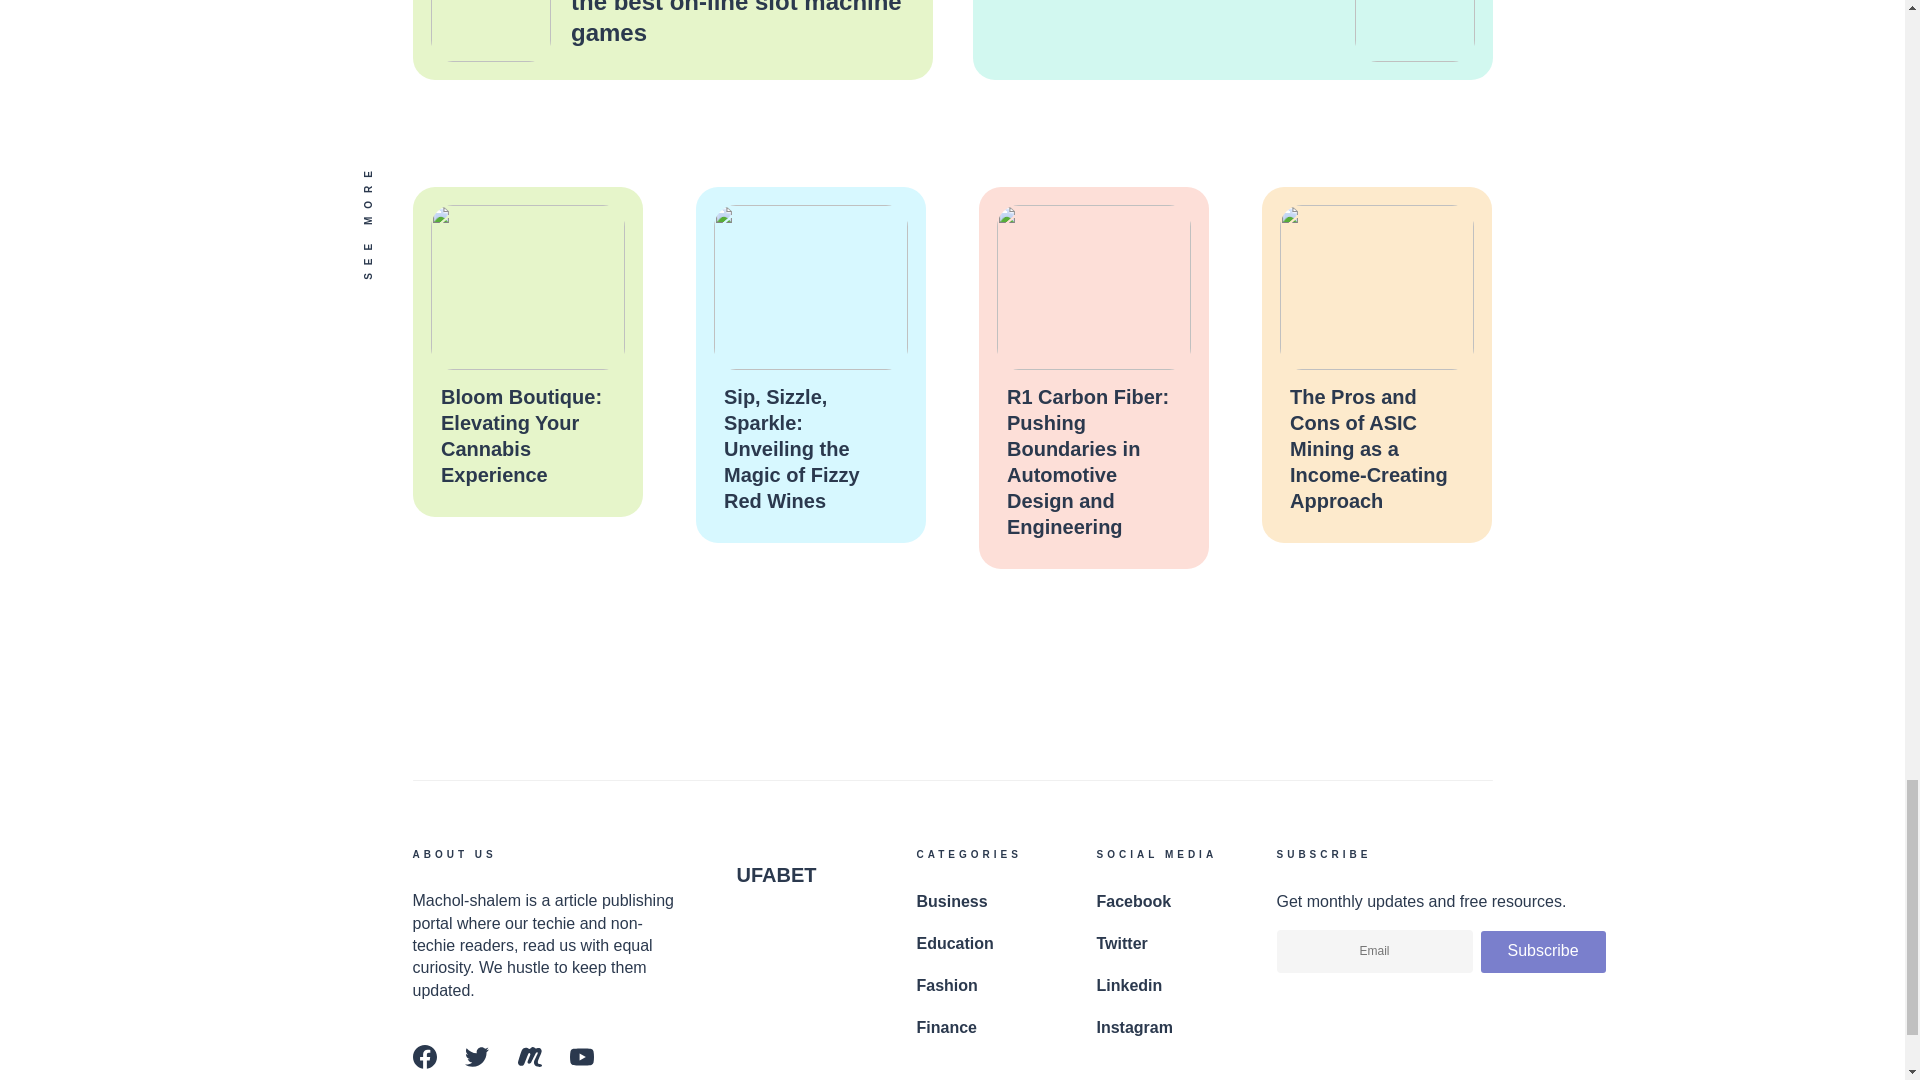 The height and width of the screenshot is (1080, 1920). I want to click on Sip, Sizzle, Sparkle: Unveiling the Magic of Fizzy Red Wines, so click(792, 448).